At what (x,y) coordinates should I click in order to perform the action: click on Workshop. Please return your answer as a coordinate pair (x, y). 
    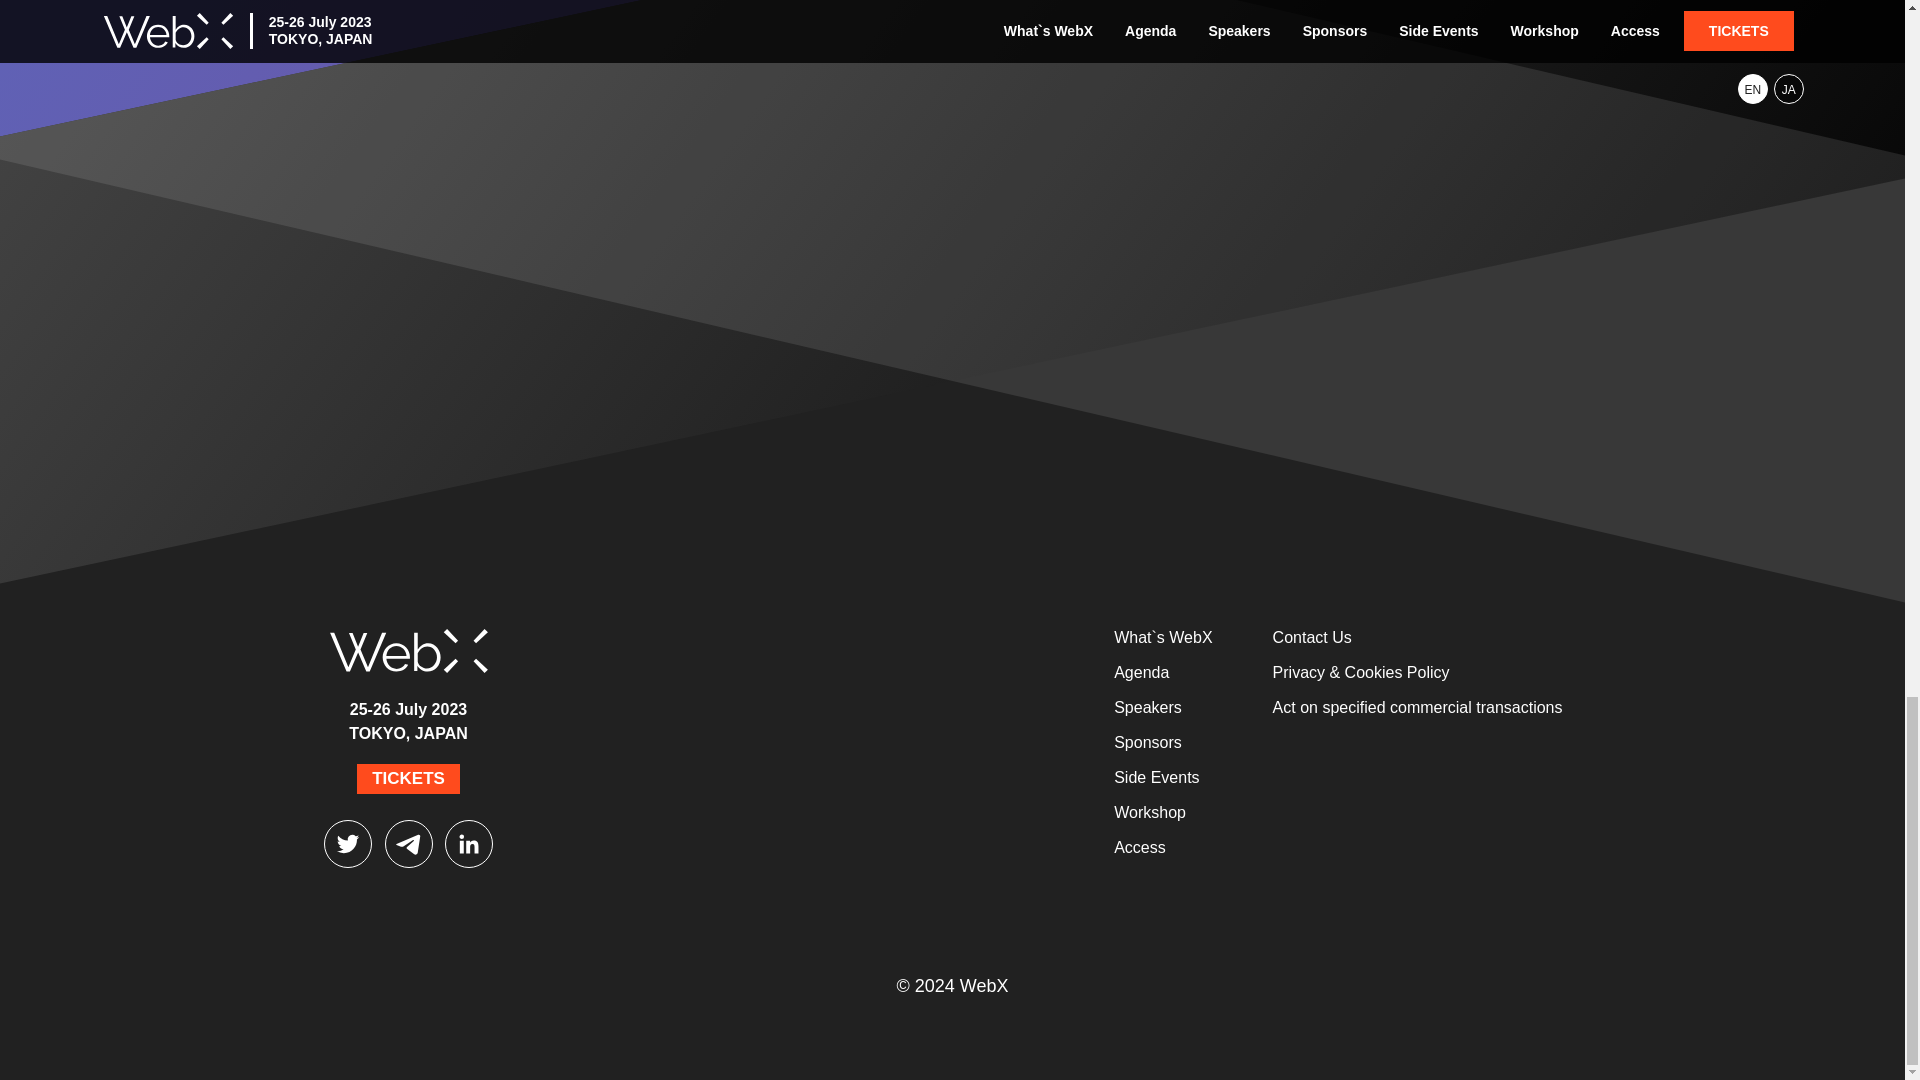
    Looking at the image, I should click on (1150, 812).